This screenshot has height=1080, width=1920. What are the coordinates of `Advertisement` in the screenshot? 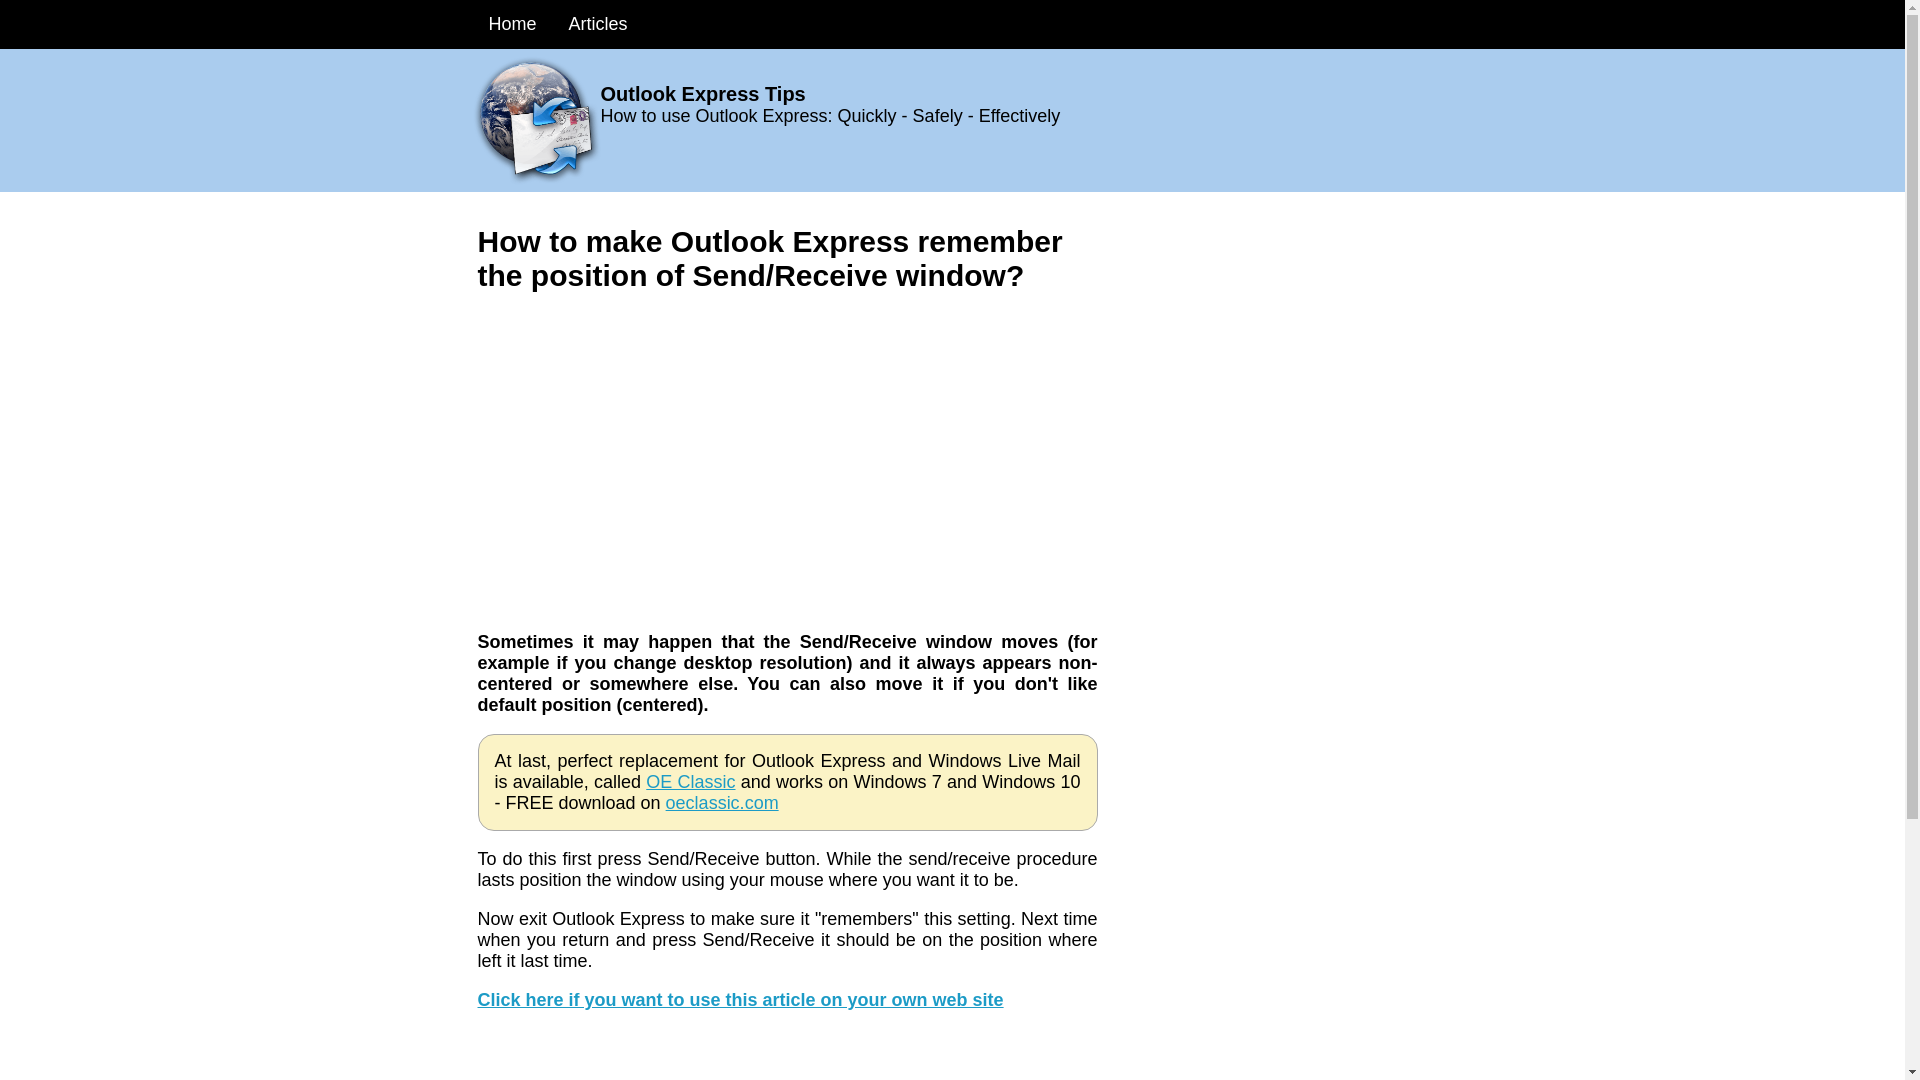 It's located at (1278, 504).